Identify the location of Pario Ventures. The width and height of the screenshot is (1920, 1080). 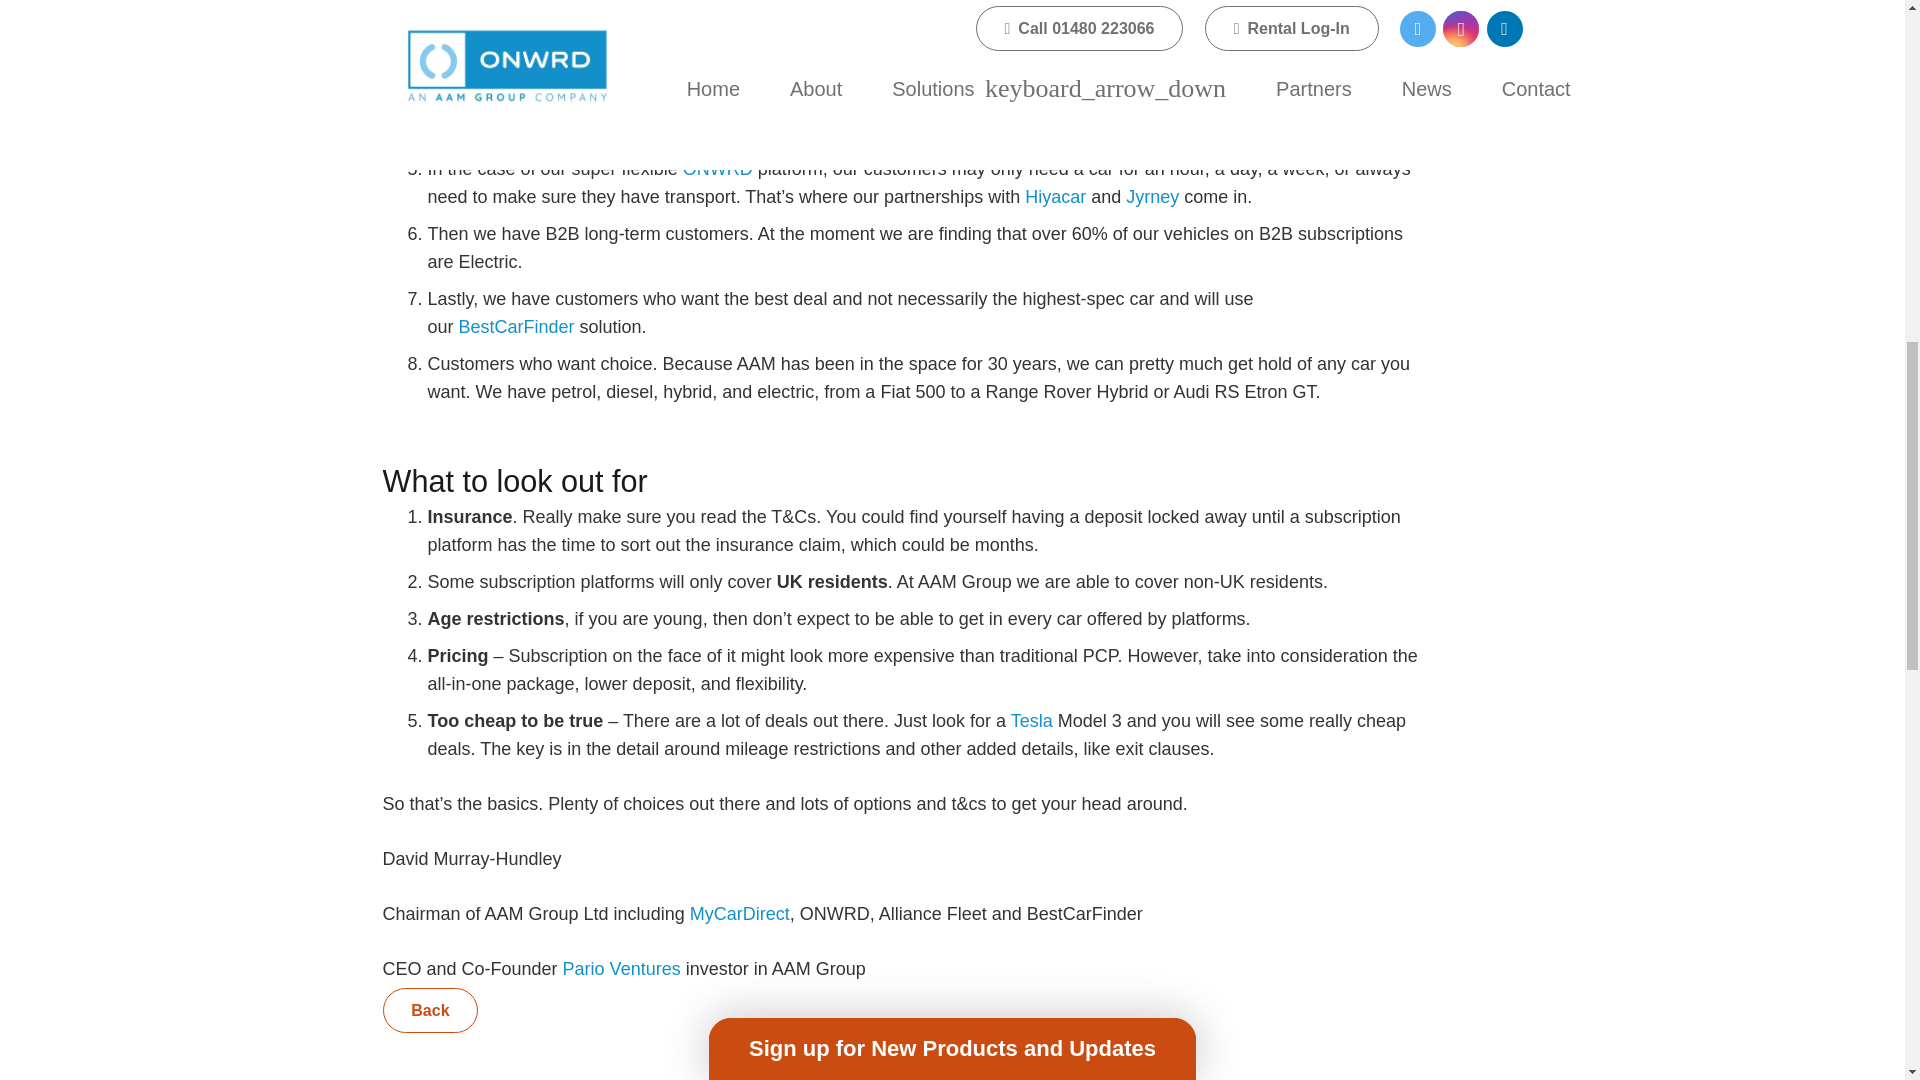
(622, 968).